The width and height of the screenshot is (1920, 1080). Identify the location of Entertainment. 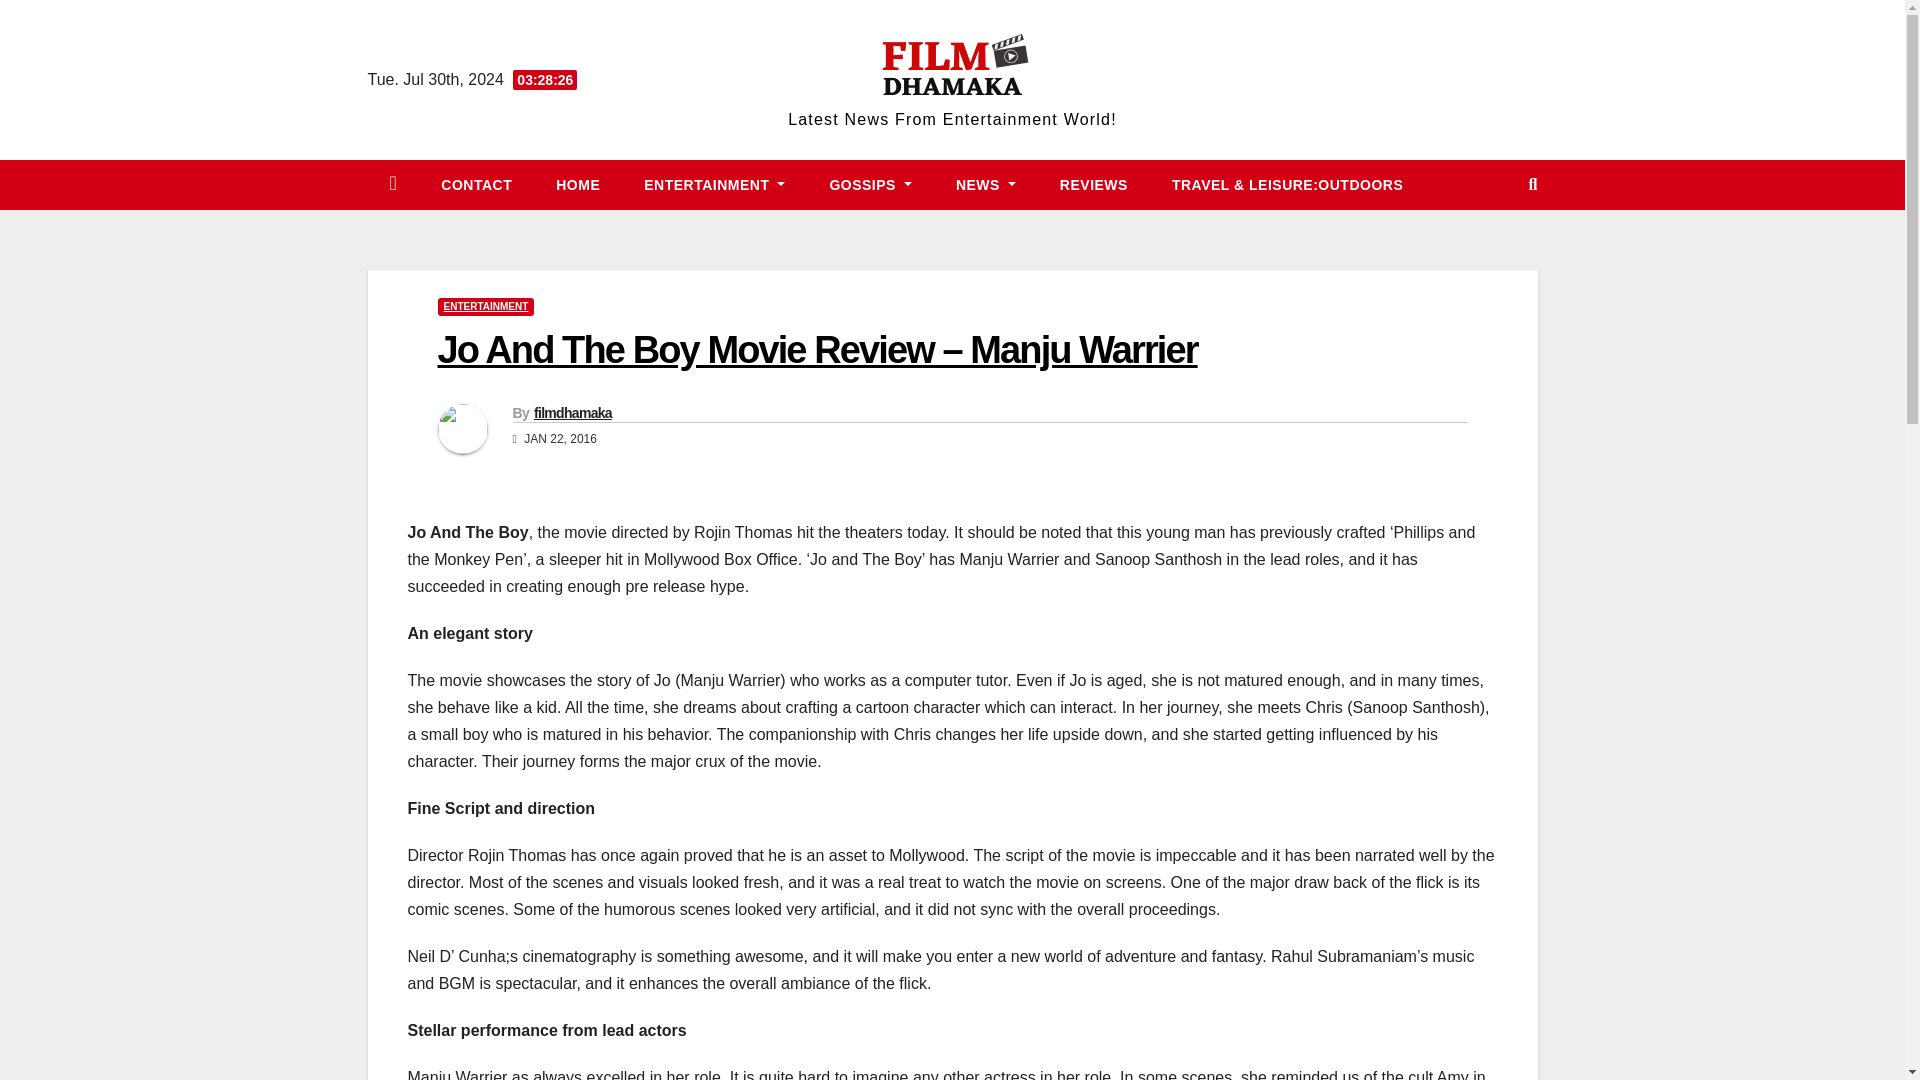
(714, 184).